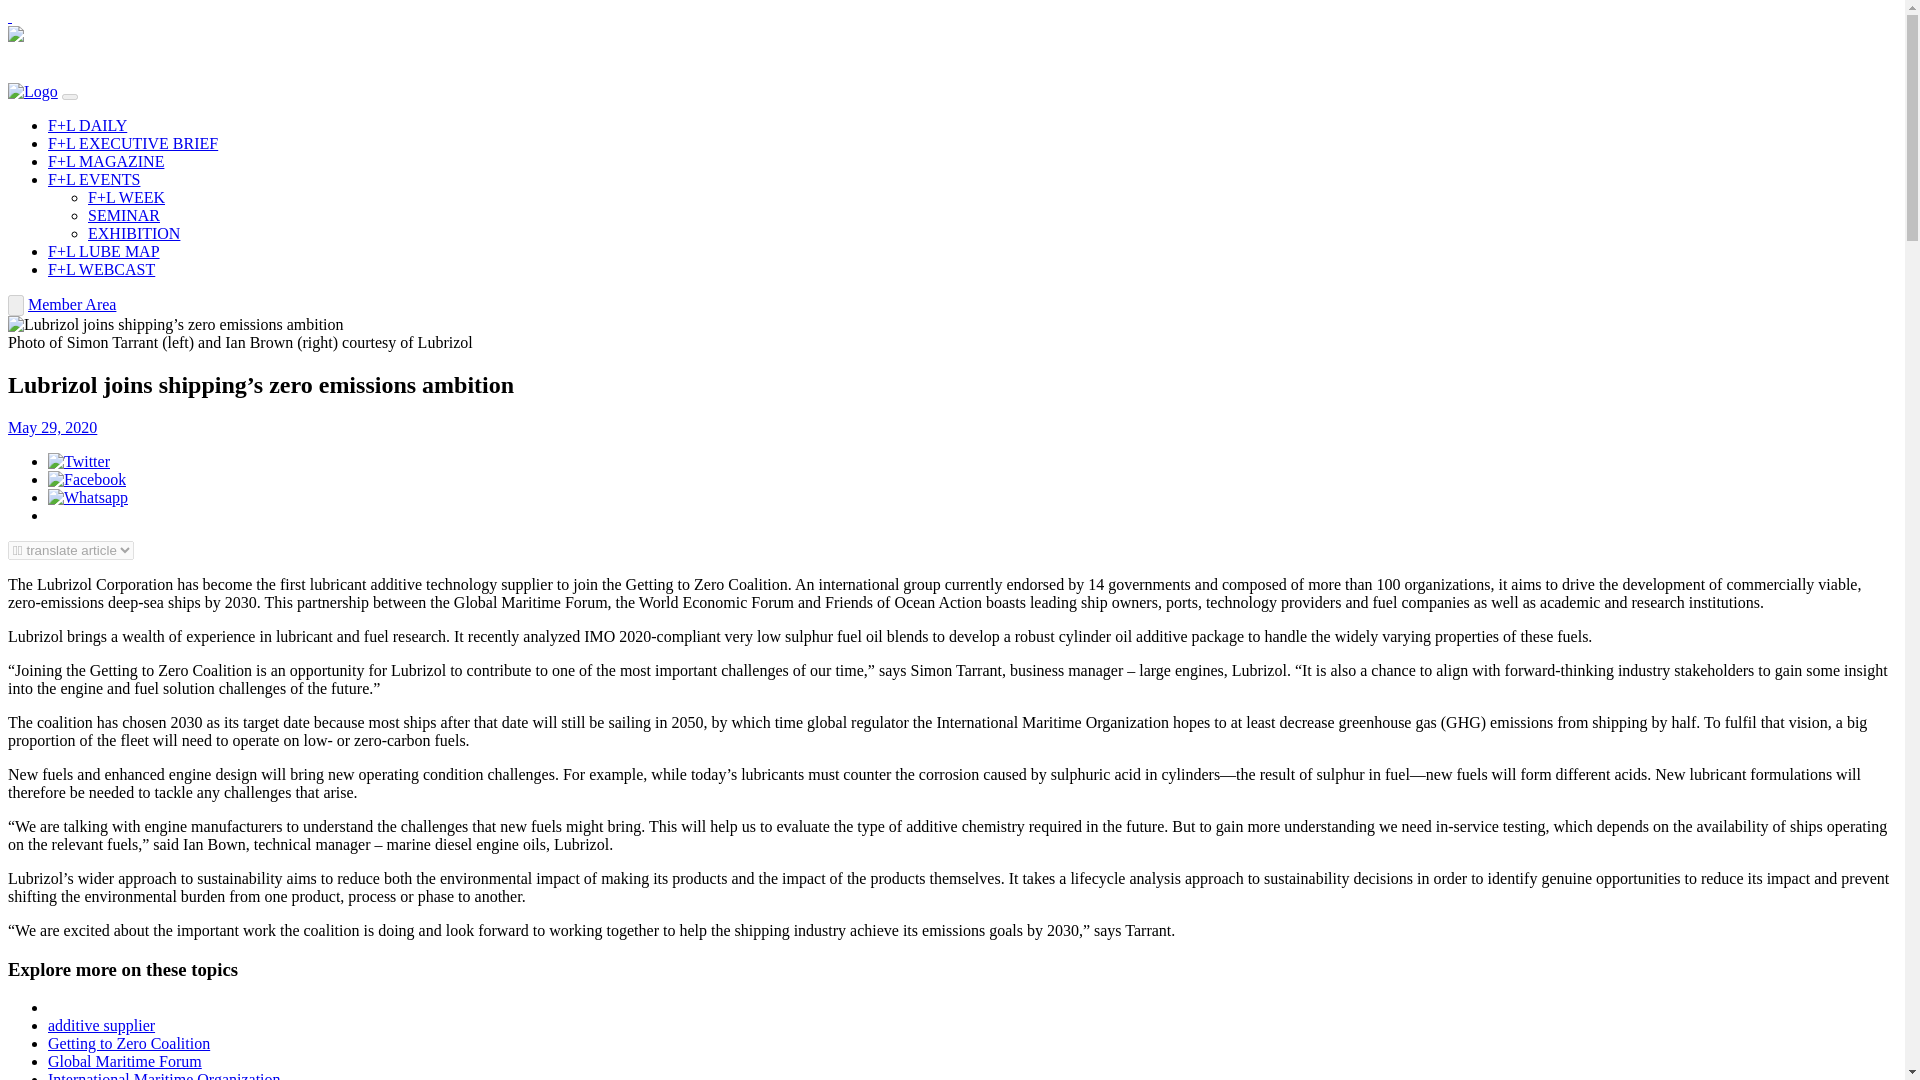 The height and width of the screenshot is (1080, 1920). What do you see at coordinates (52, 428) in the screenshot?
I see `May 29, 2020` at bounding box center [52, 428].